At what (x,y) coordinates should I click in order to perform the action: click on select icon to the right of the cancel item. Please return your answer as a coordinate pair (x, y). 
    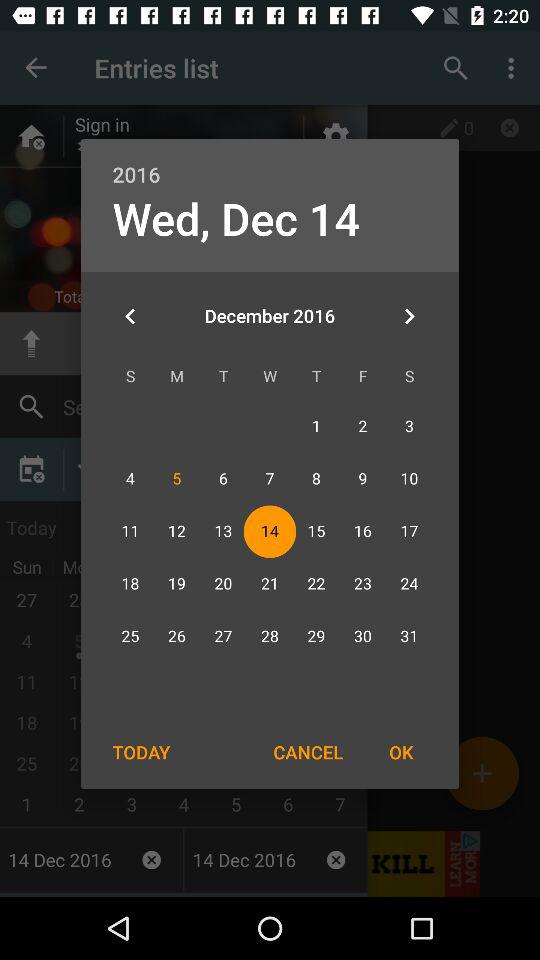
    Looking at the image, I should click on (401, 752).